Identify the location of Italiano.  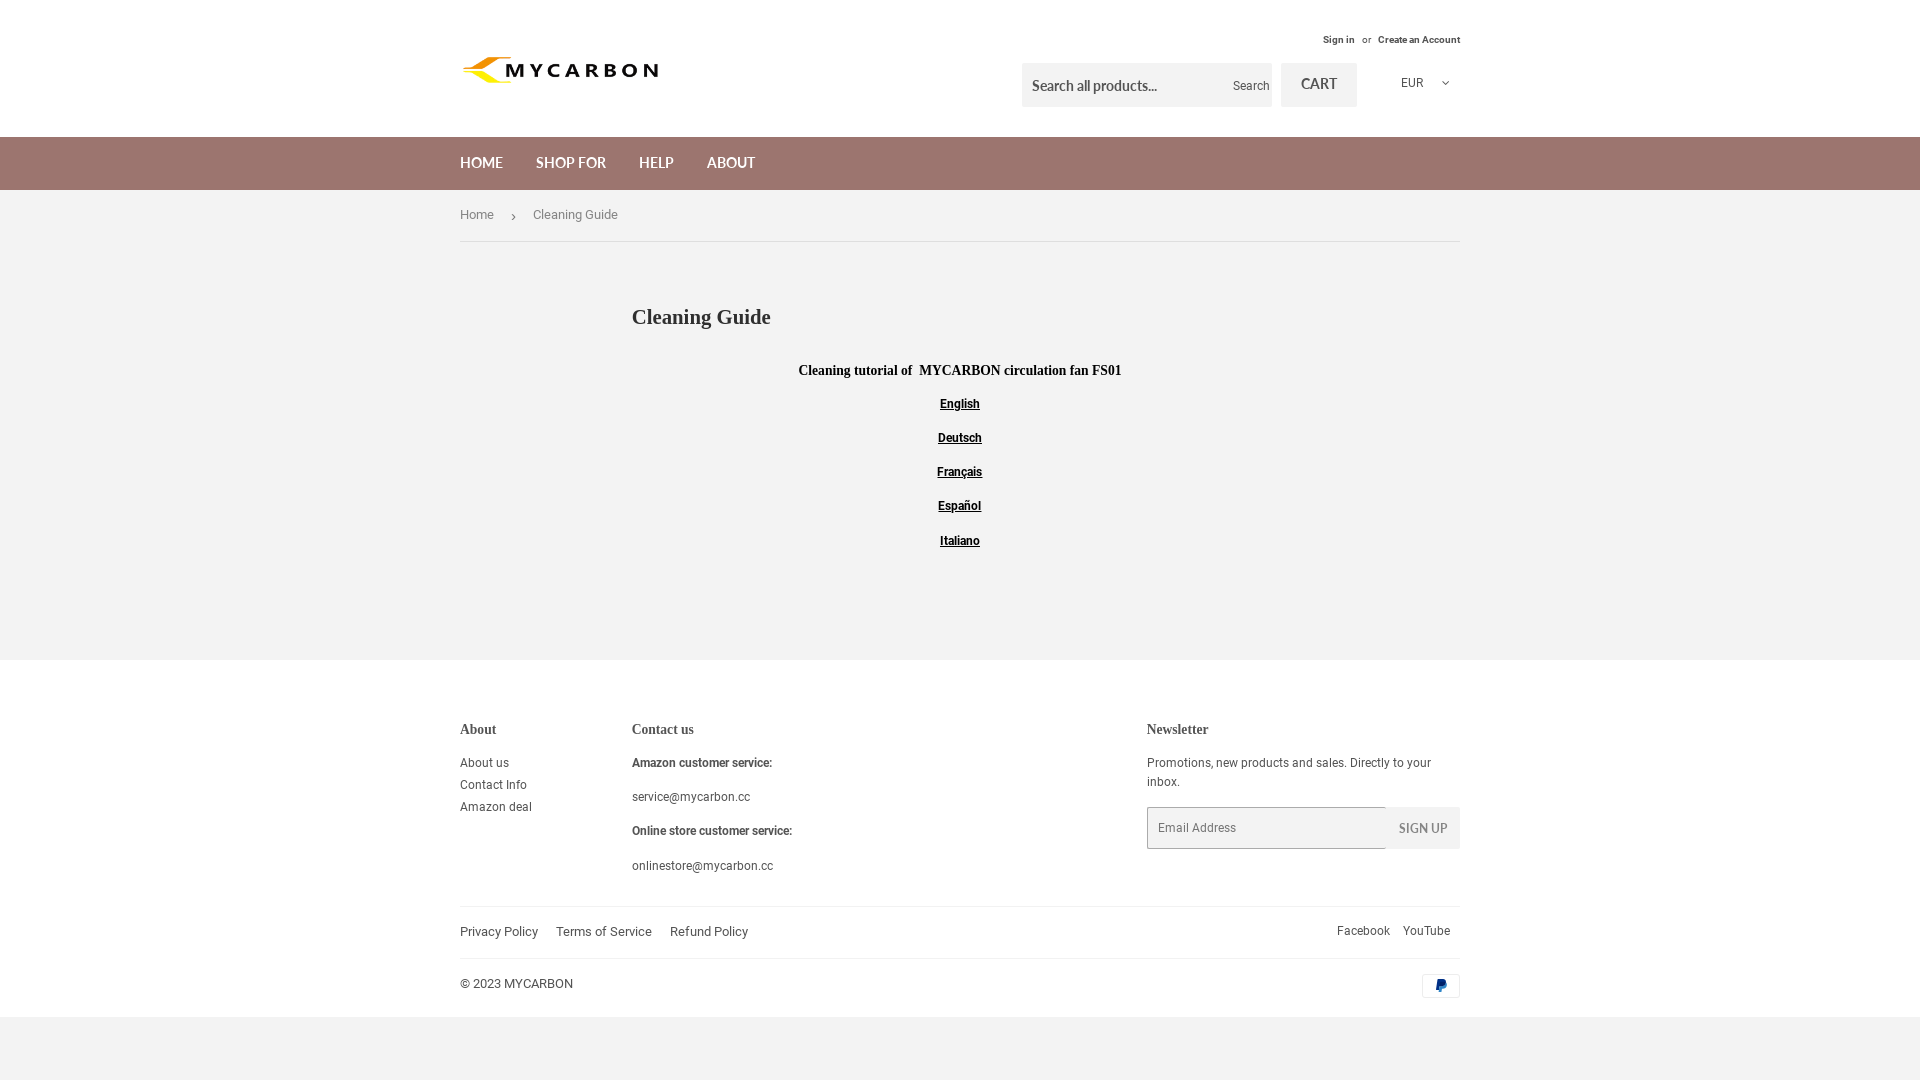
(960, 541).